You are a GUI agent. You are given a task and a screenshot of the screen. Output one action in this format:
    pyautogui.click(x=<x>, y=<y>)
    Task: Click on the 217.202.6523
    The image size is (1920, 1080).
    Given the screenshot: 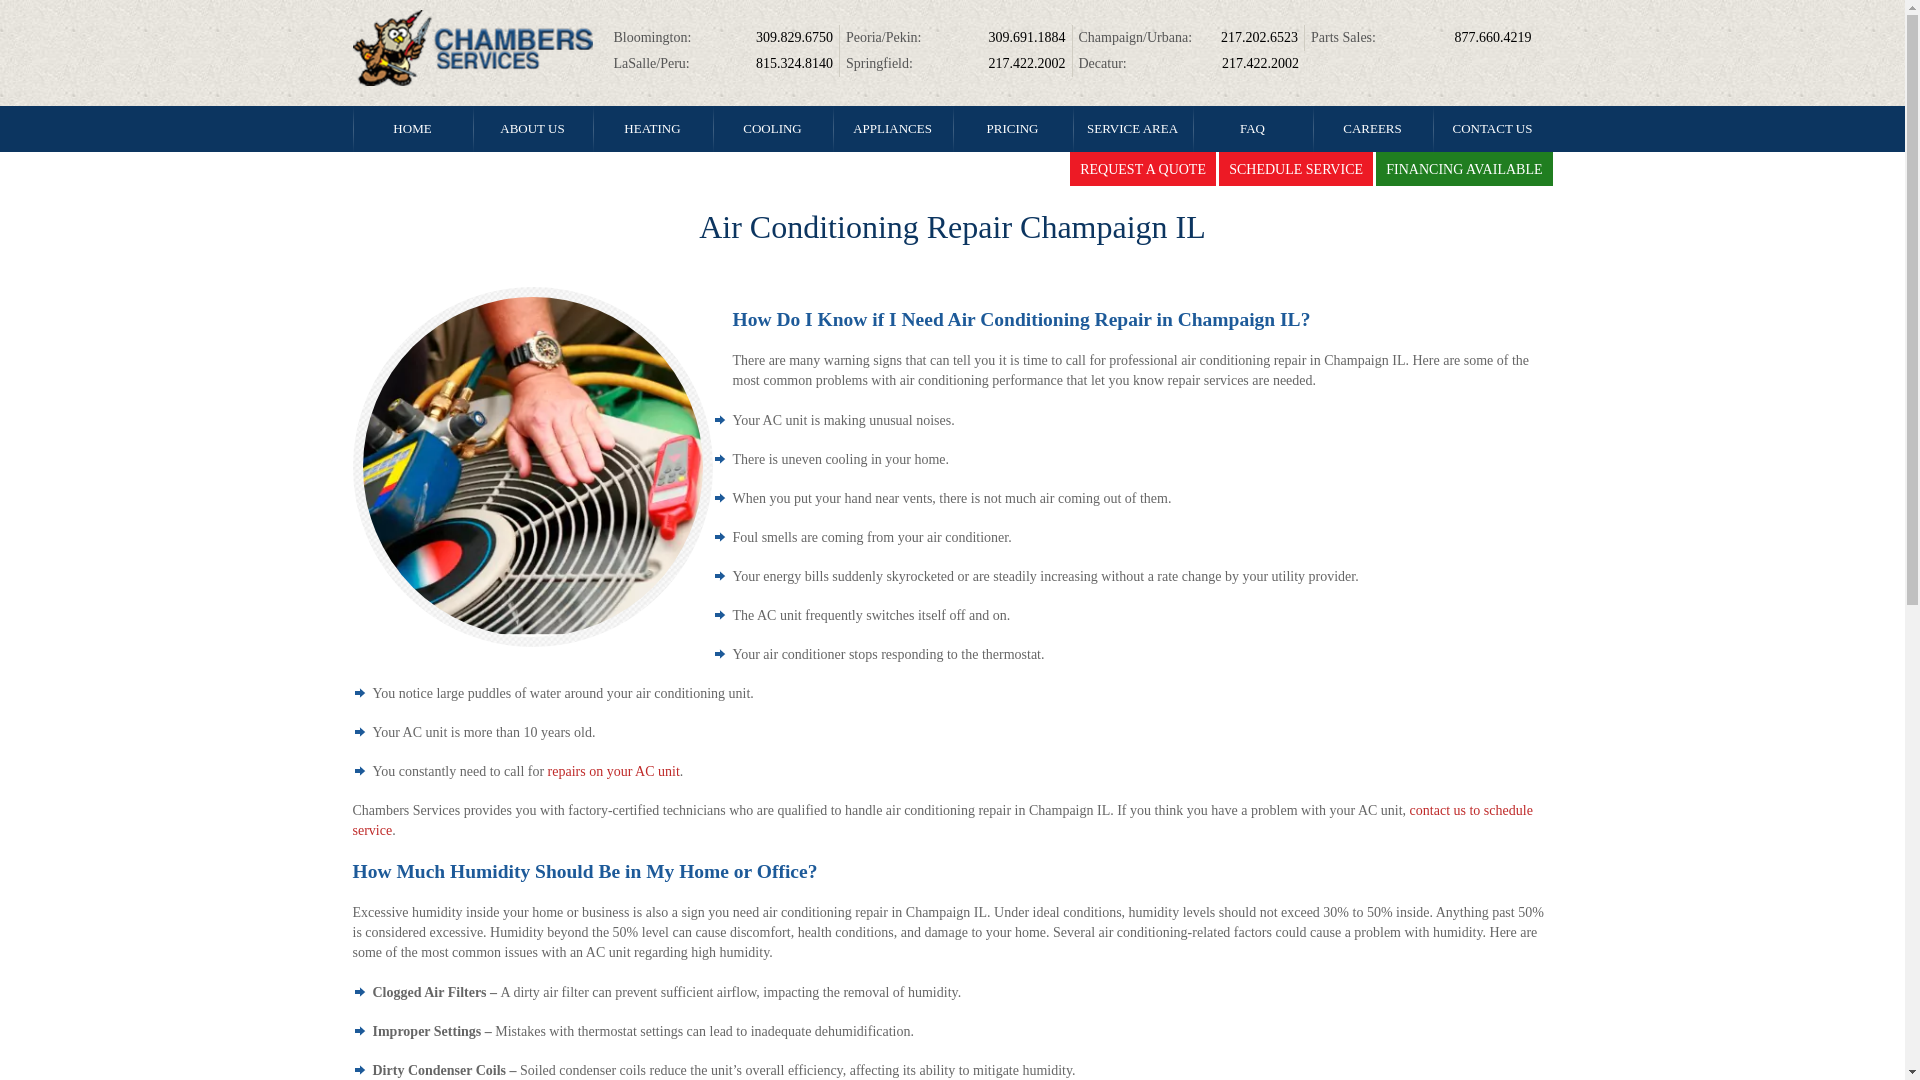 What is the action you would take?
    pyautogui.click(x=1259, y=38)
    